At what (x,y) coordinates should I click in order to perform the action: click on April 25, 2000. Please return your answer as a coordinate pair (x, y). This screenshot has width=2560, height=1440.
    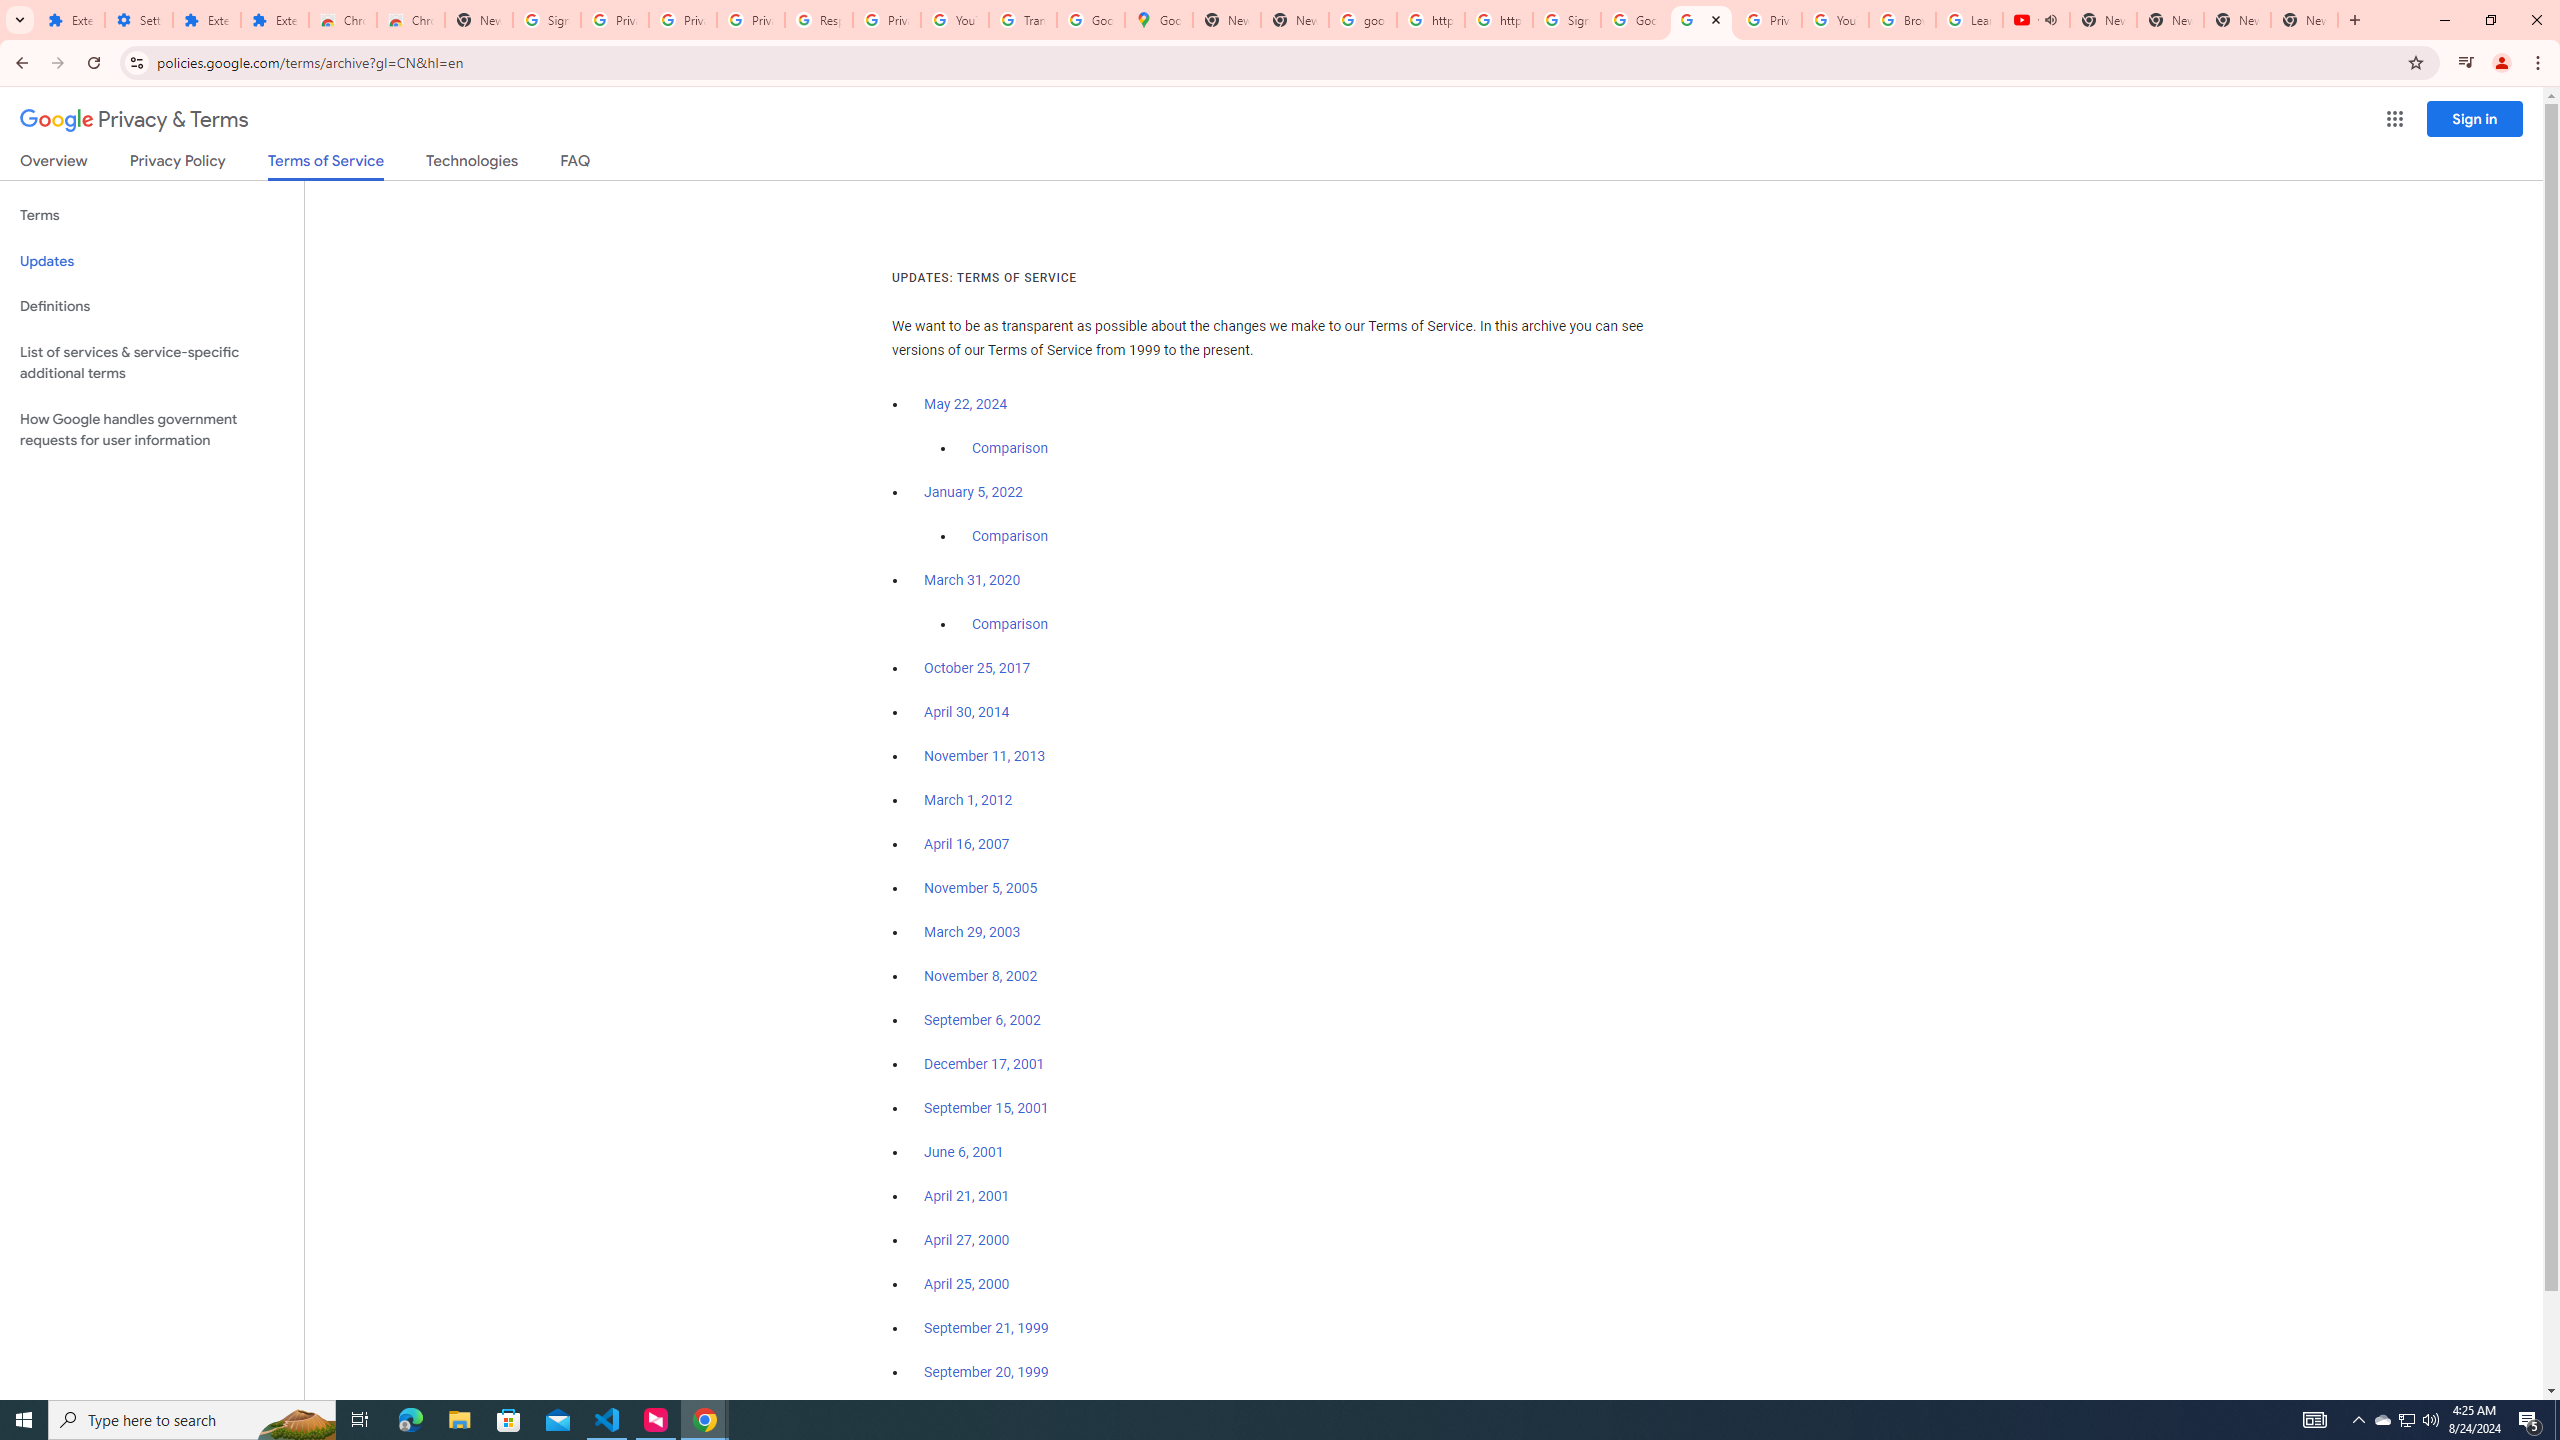
    Looking at the image, I should click on (968, 1284).